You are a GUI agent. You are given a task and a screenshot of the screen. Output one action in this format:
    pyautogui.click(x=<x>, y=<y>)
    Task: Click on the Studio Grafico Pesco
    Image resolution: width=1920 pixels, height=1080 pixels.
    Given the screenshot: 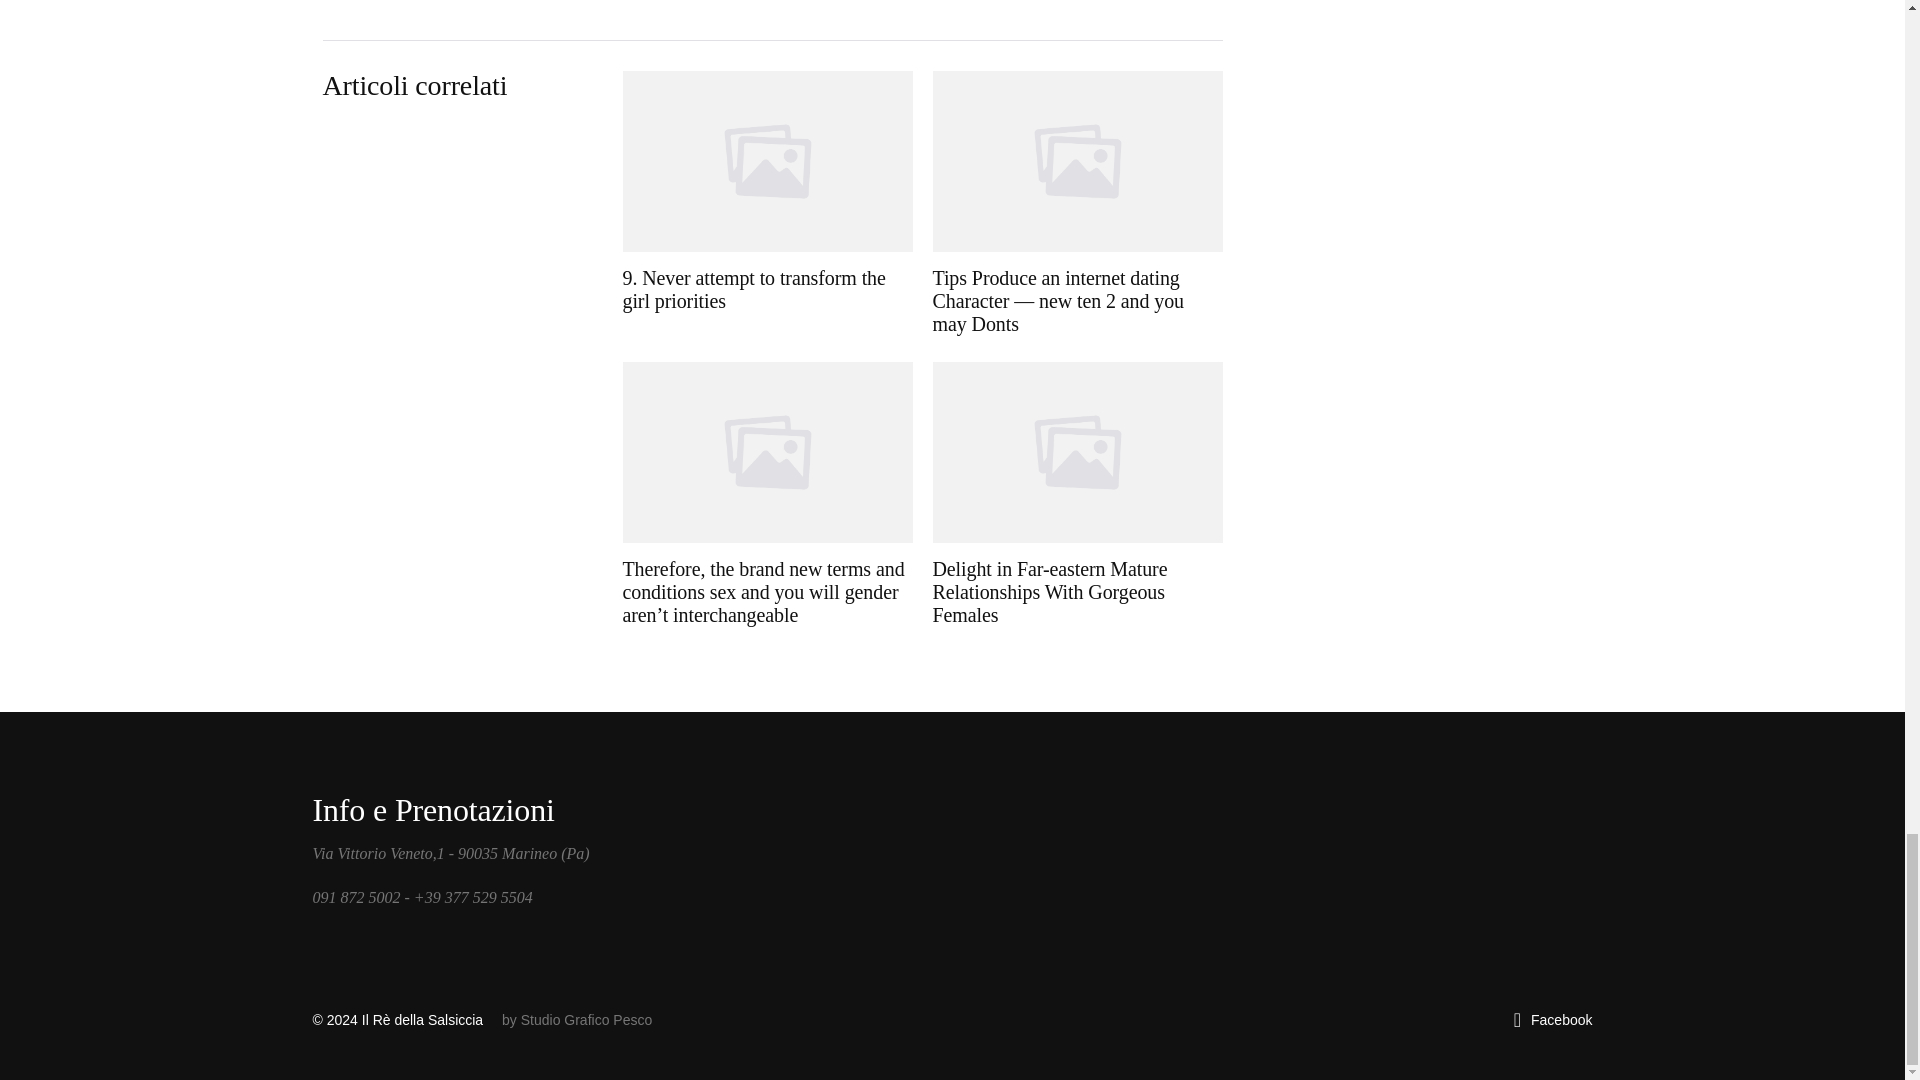 What is the action you would take?
    pyautogui.click(x=586, y=1020)
    